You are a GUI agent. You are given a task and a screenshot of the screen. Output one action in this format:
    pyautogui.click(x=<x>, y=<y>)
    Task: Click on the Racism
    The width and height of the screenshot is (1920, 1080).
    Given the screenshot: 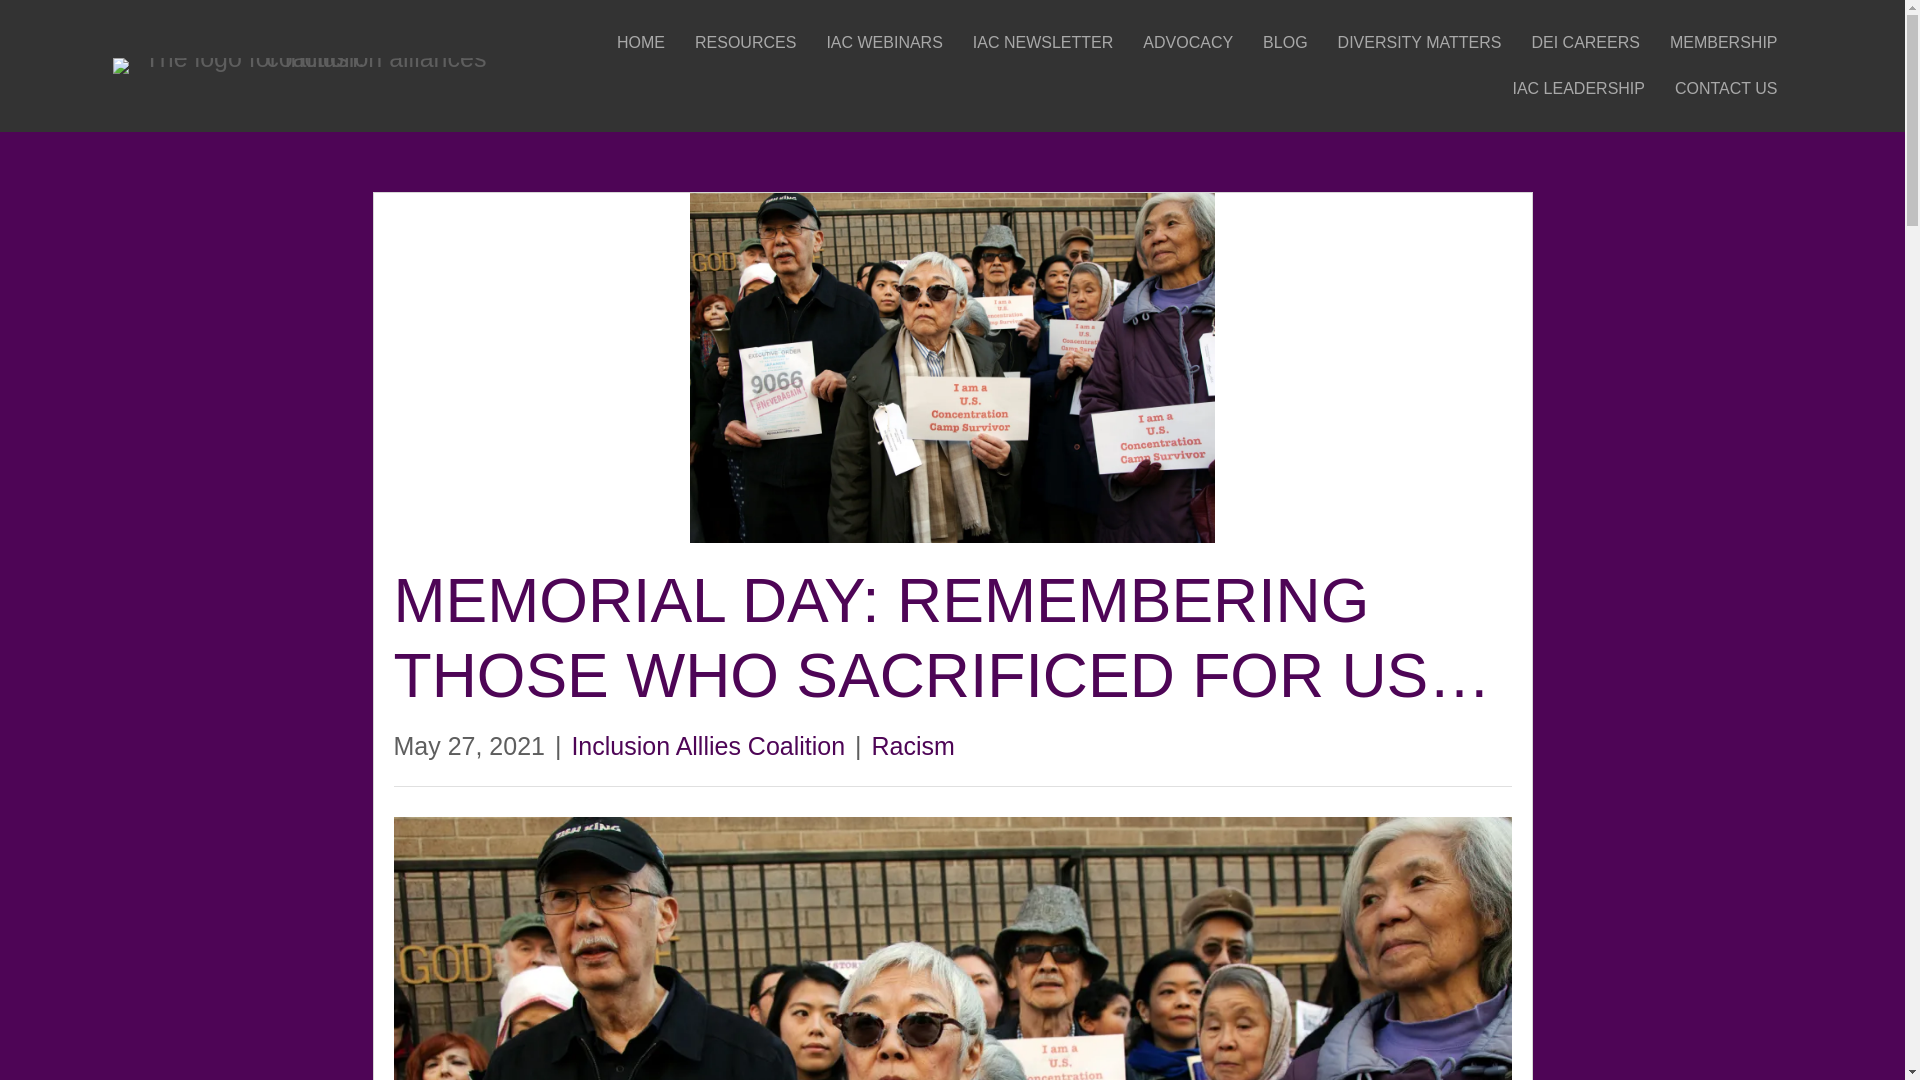 What is the action you would take?
    pyautogui.click(x=912, y=746)
    